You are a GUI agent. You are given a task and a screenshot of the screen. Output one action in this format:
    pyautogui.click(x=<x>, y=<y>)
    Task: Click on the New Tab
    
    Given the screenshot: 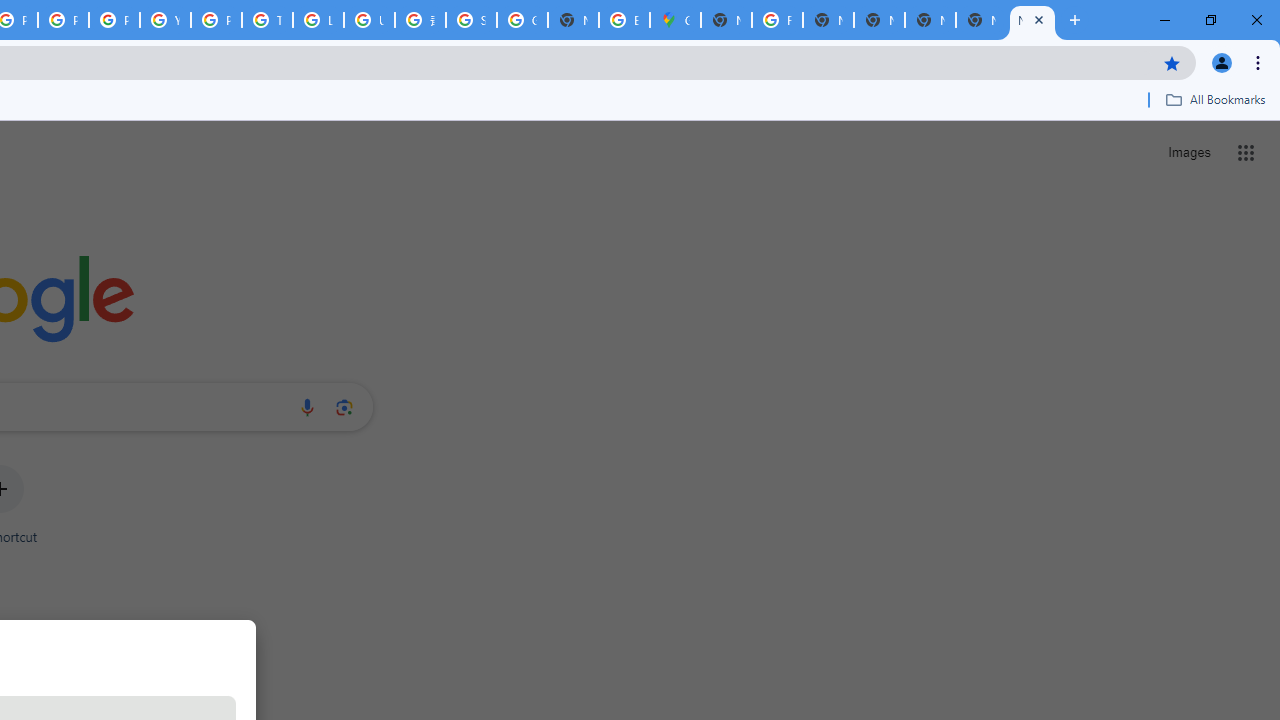 What is the action you would take?
    pyautogui.click(x=1032, y=20)
    